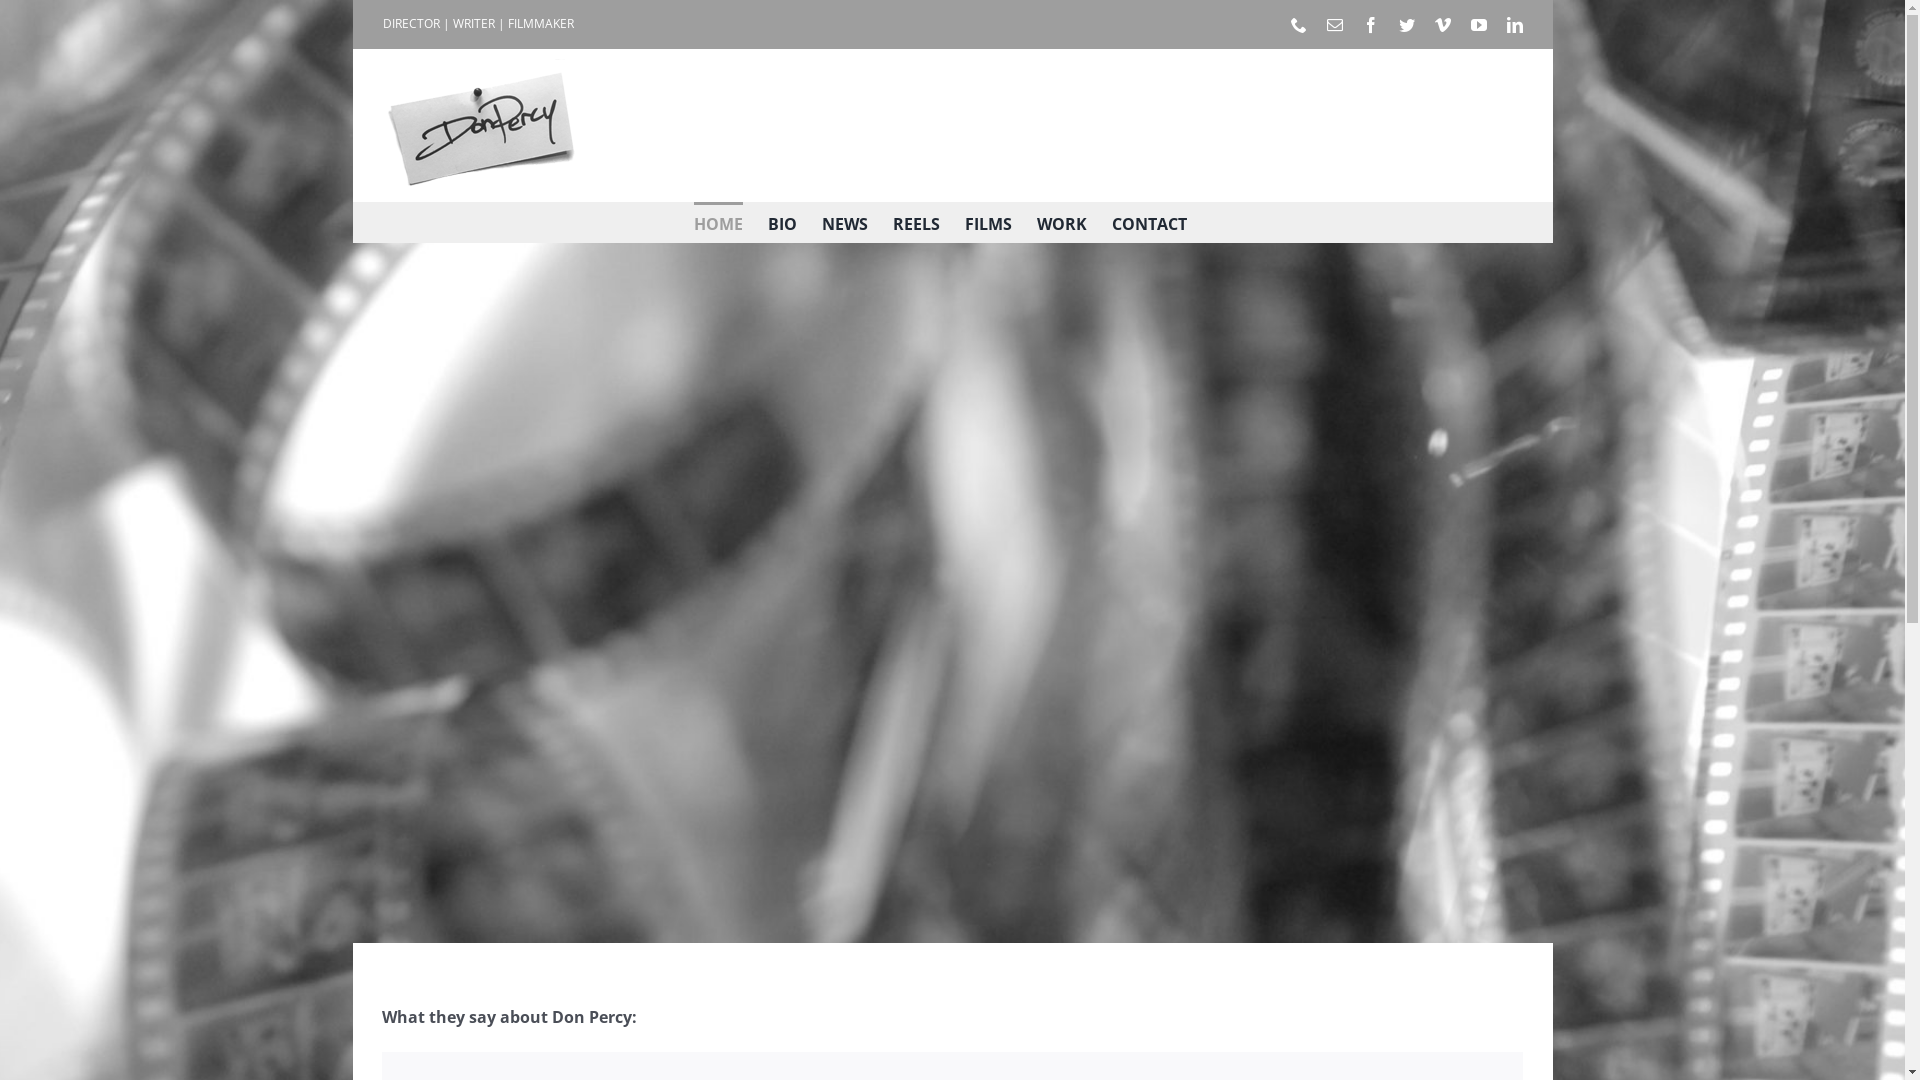 This screenshot has width=1920, height=1080. I want to click on FILMS, so click(988, 222).